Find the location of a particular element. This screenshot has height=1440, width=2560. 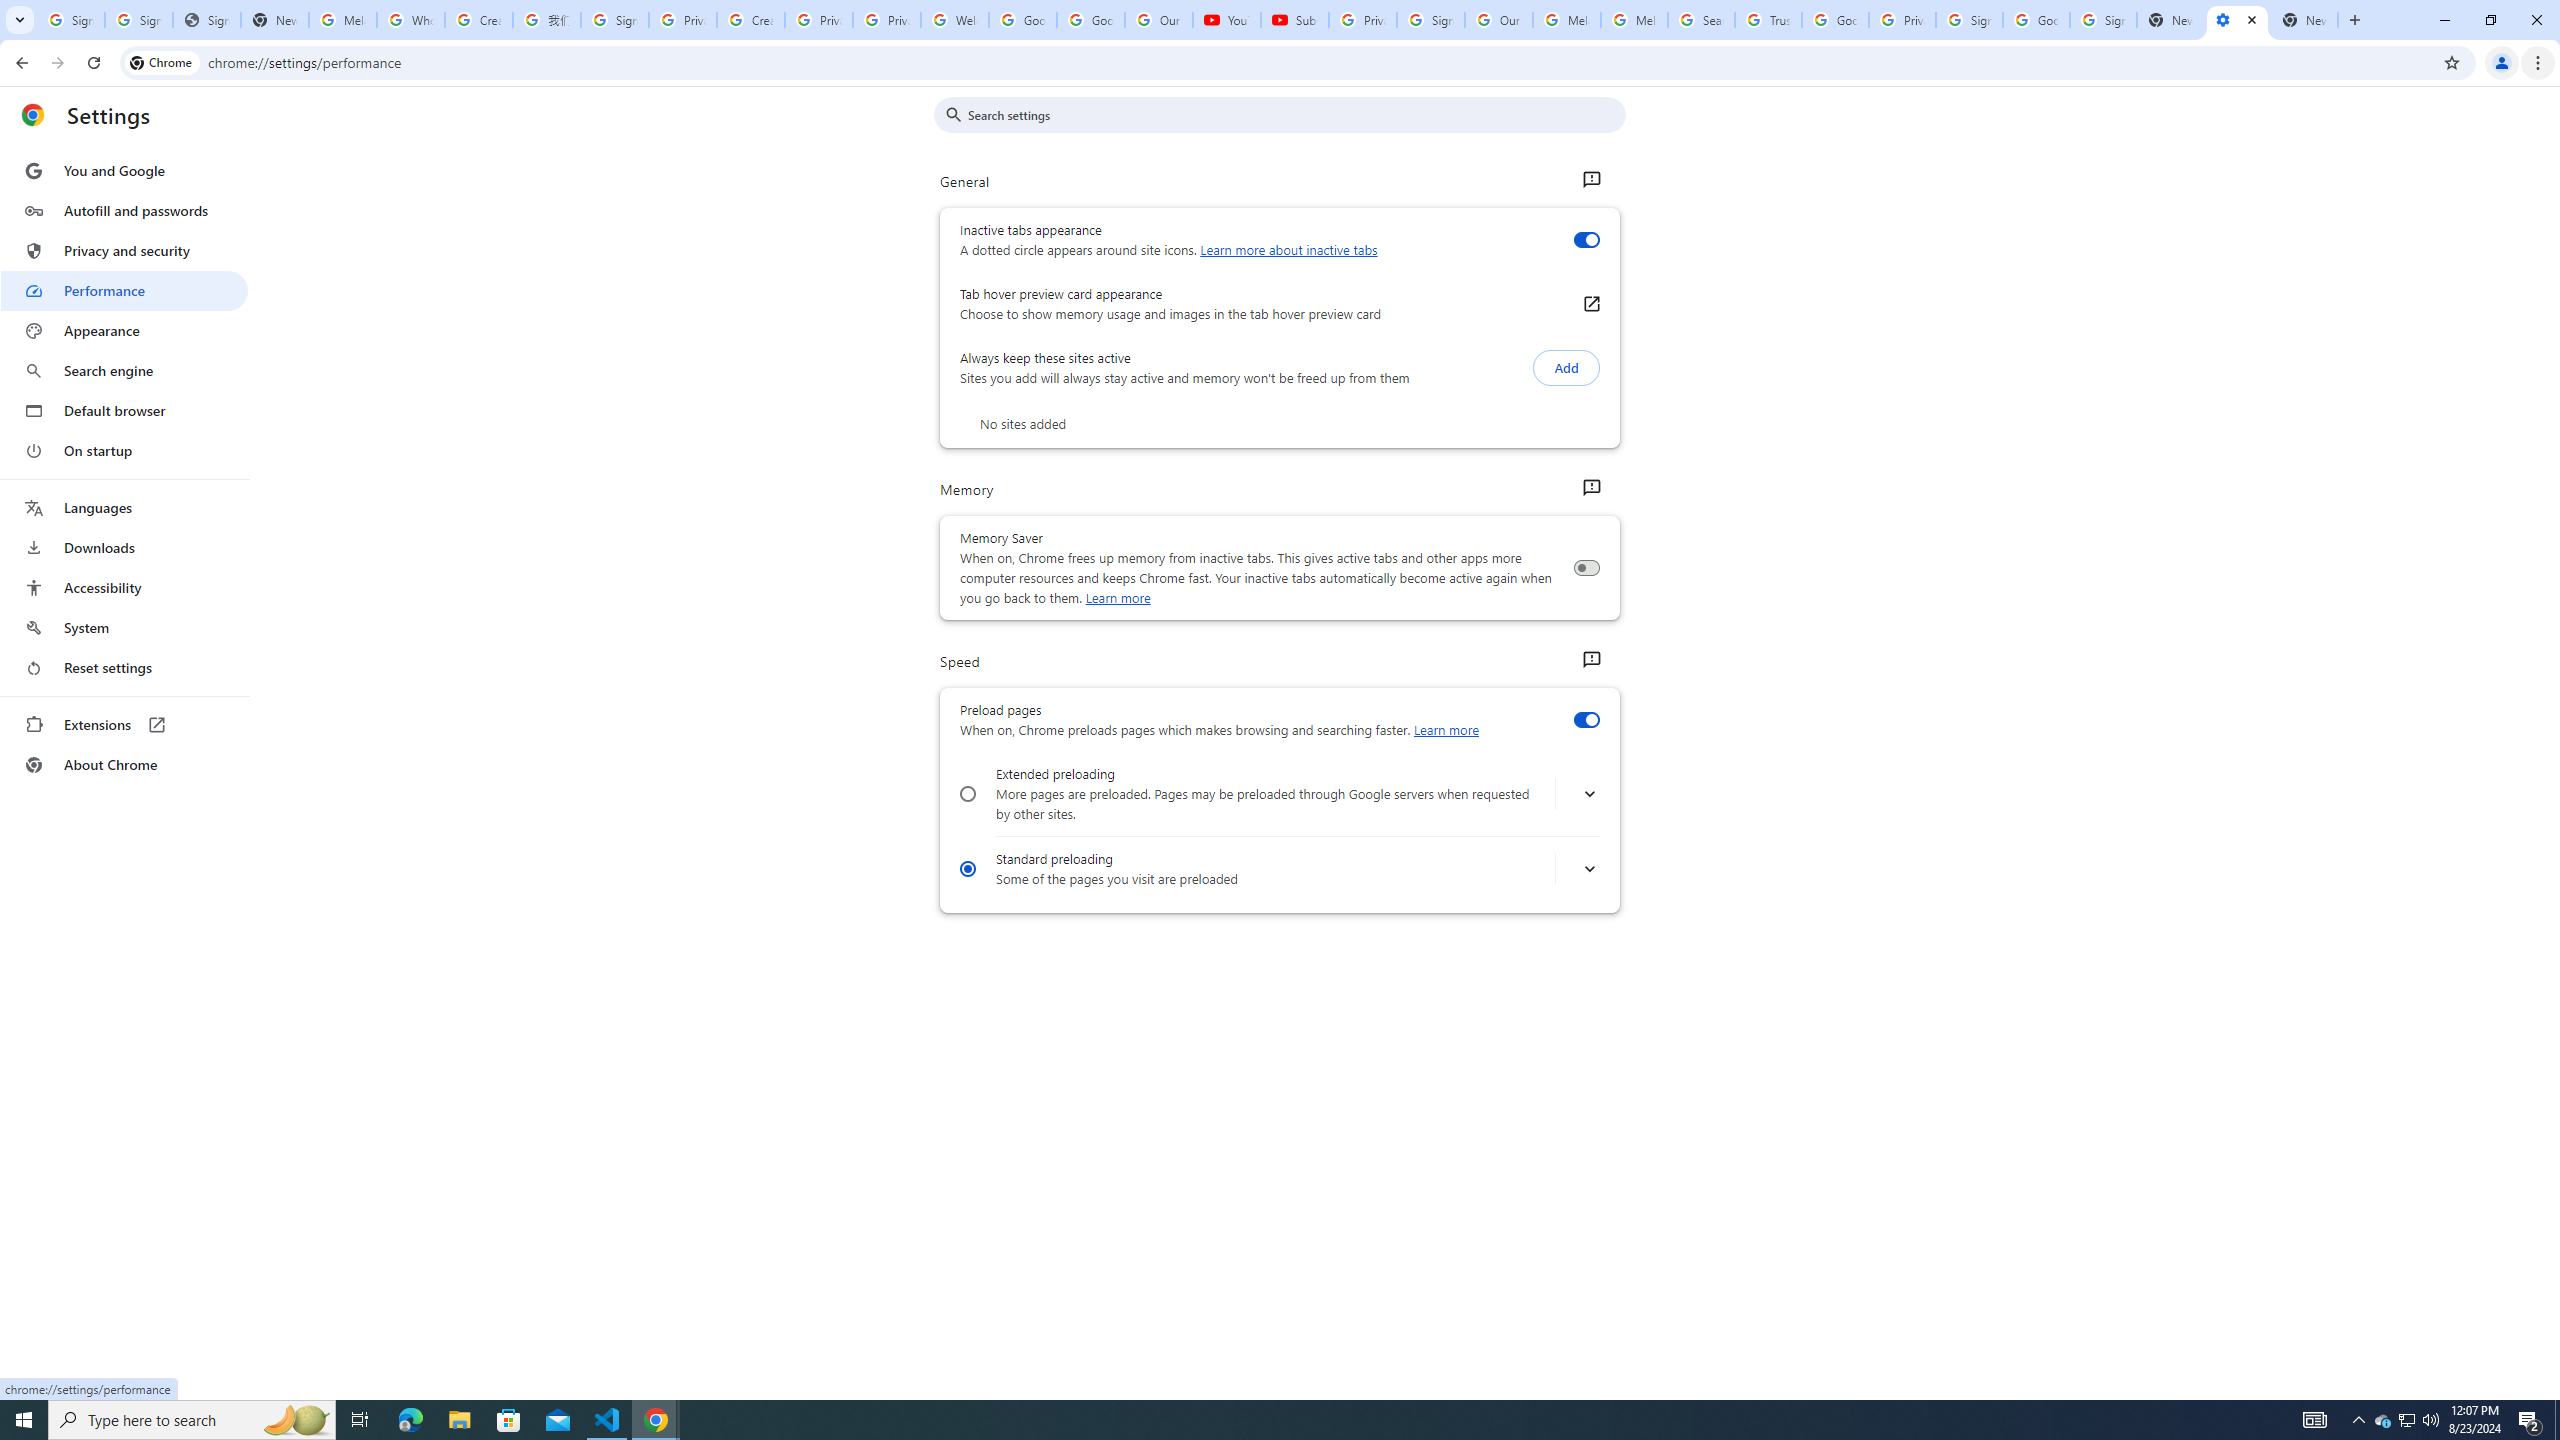

General is located at coordinates (1590, 180).